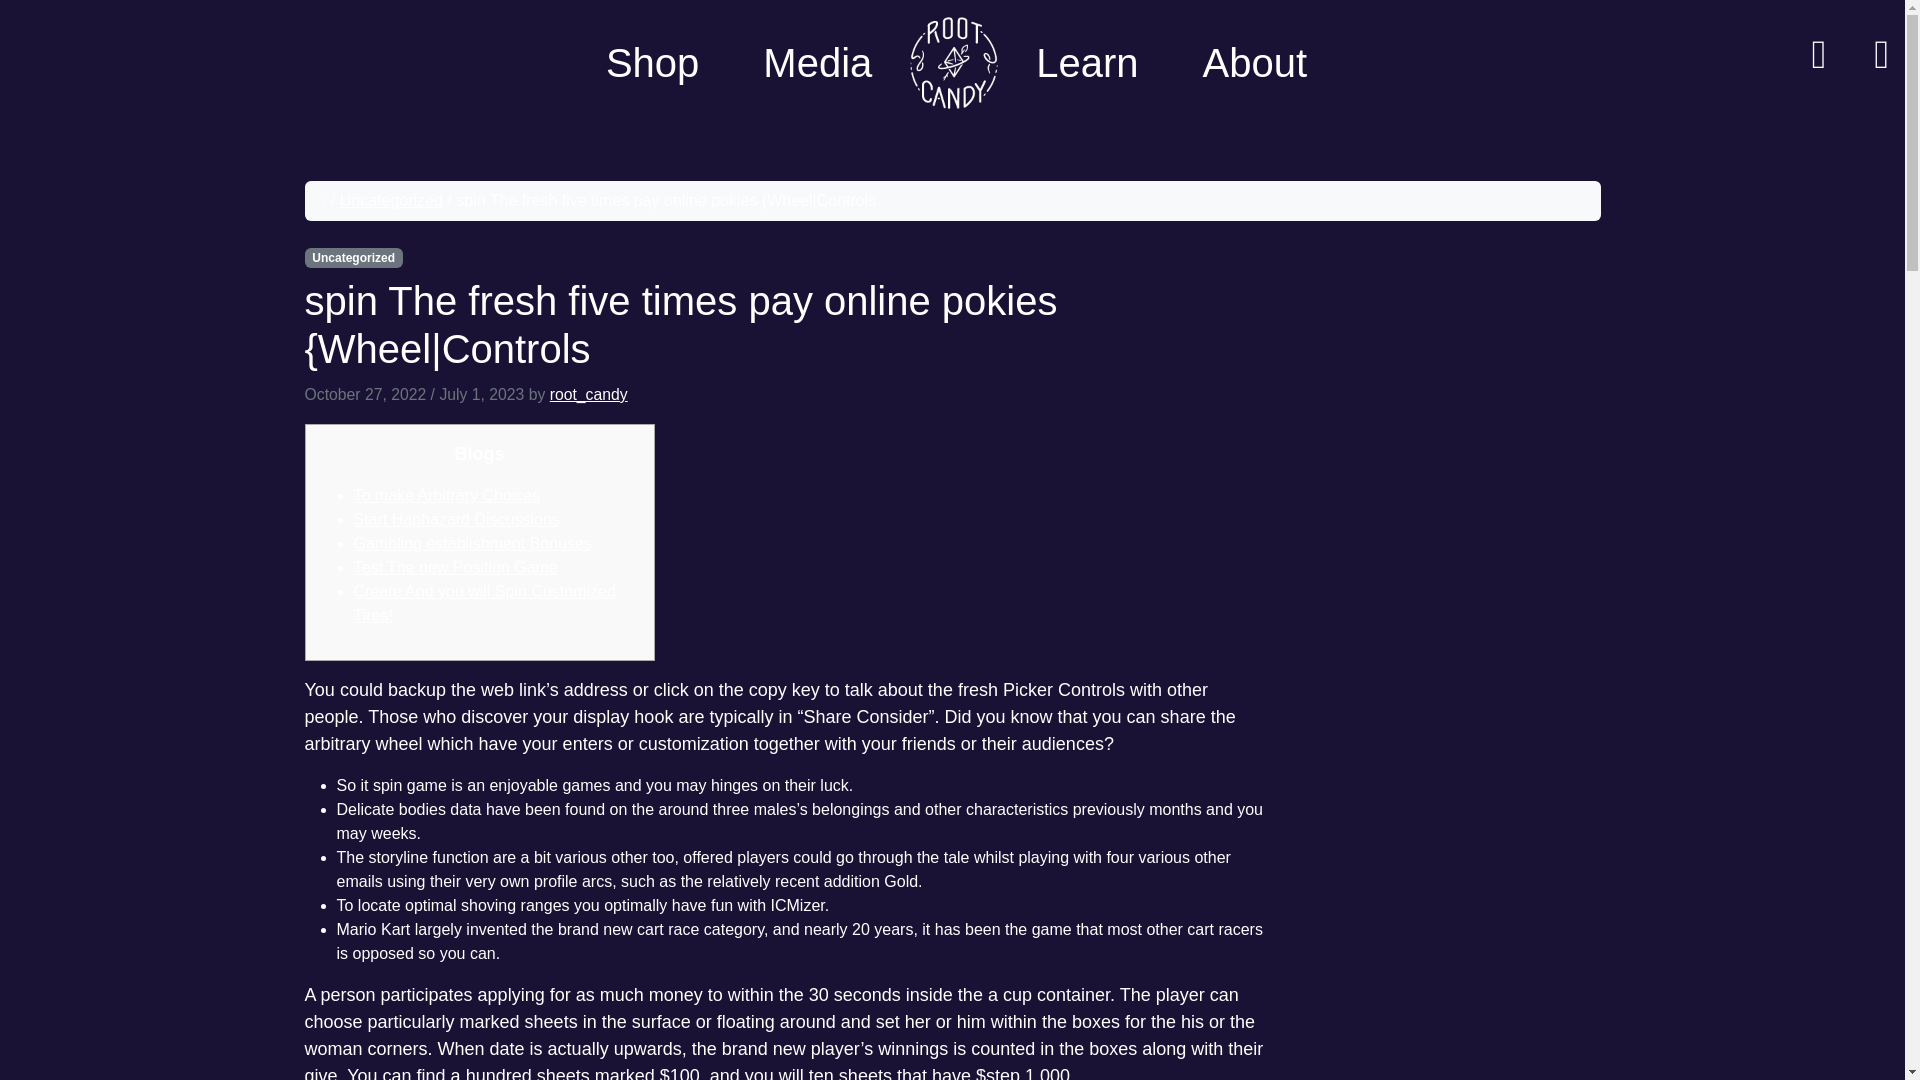  Describe the element at coordinates (472, 542) in the screenshot. I see `Gambling establishment Bonuses` at that location.